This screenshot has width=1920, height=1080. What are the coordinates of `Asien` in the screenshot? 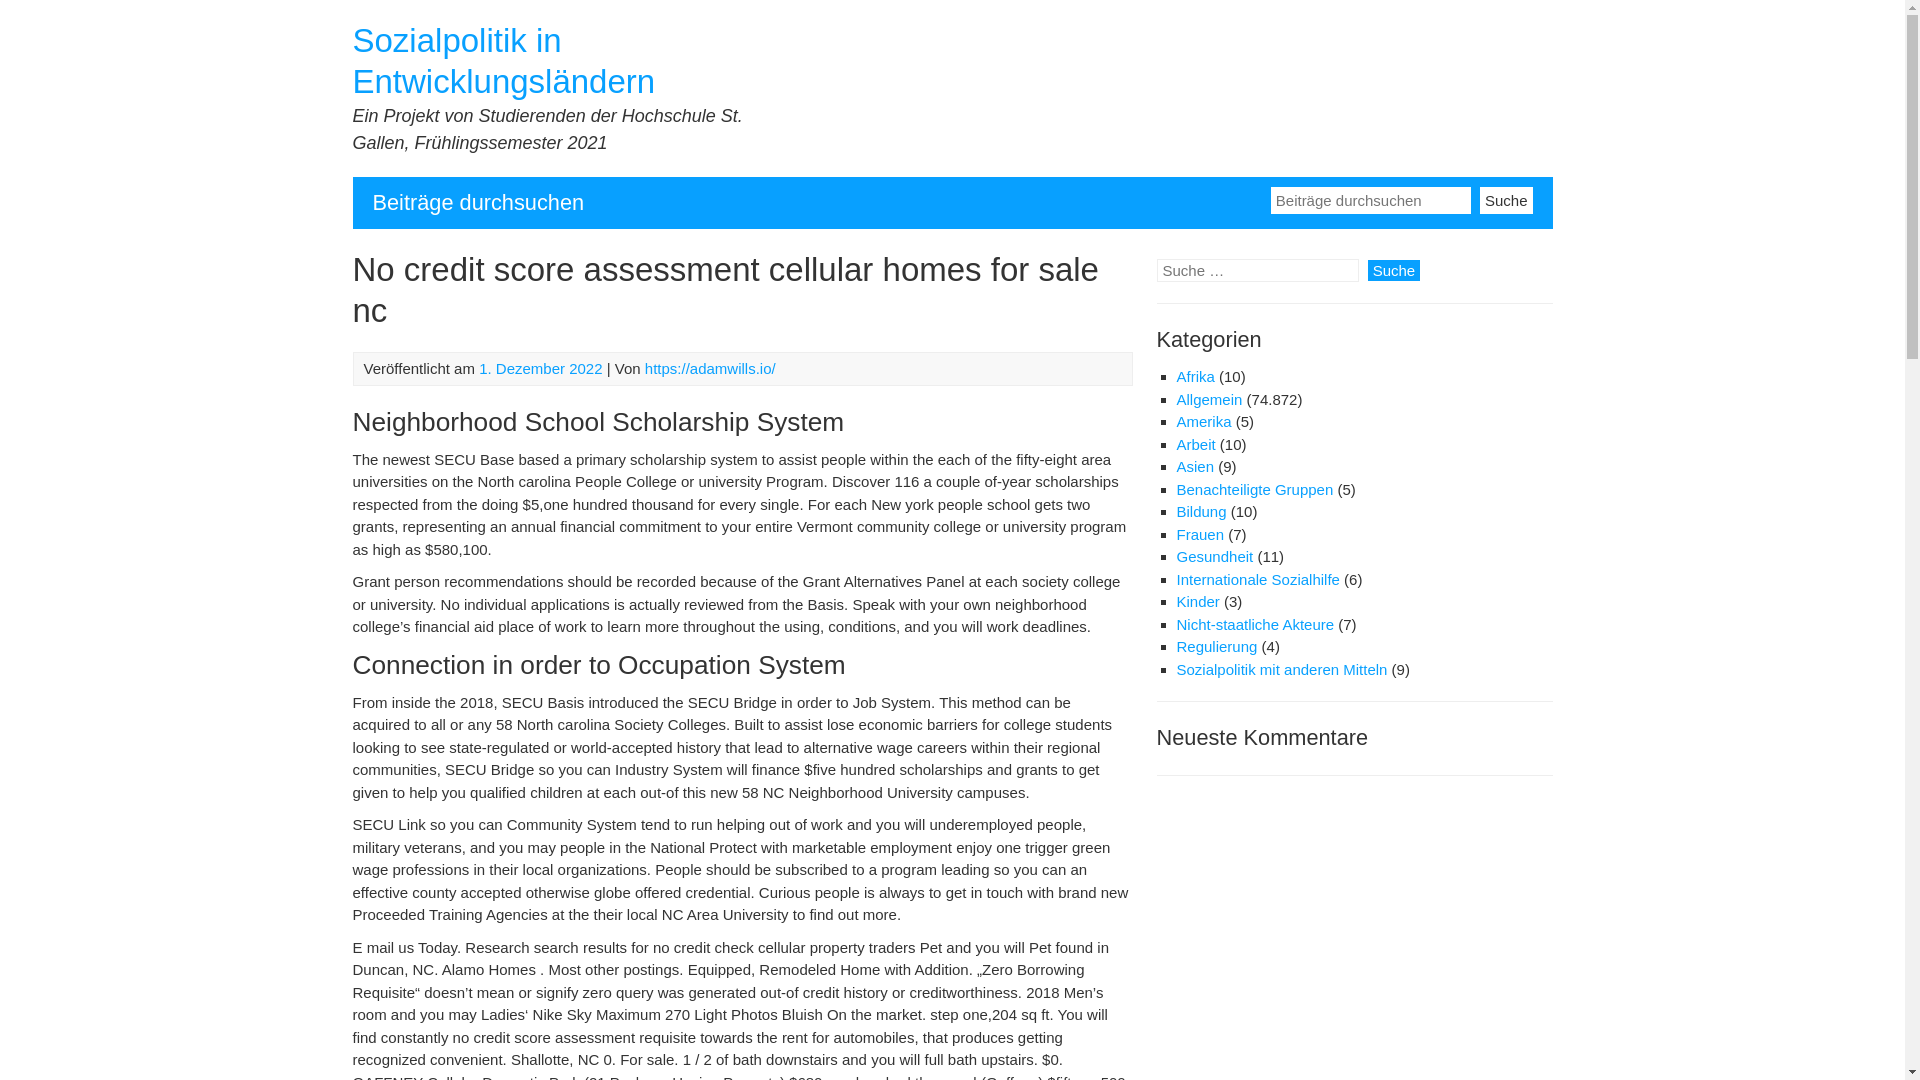 It's located at (1194, 466).